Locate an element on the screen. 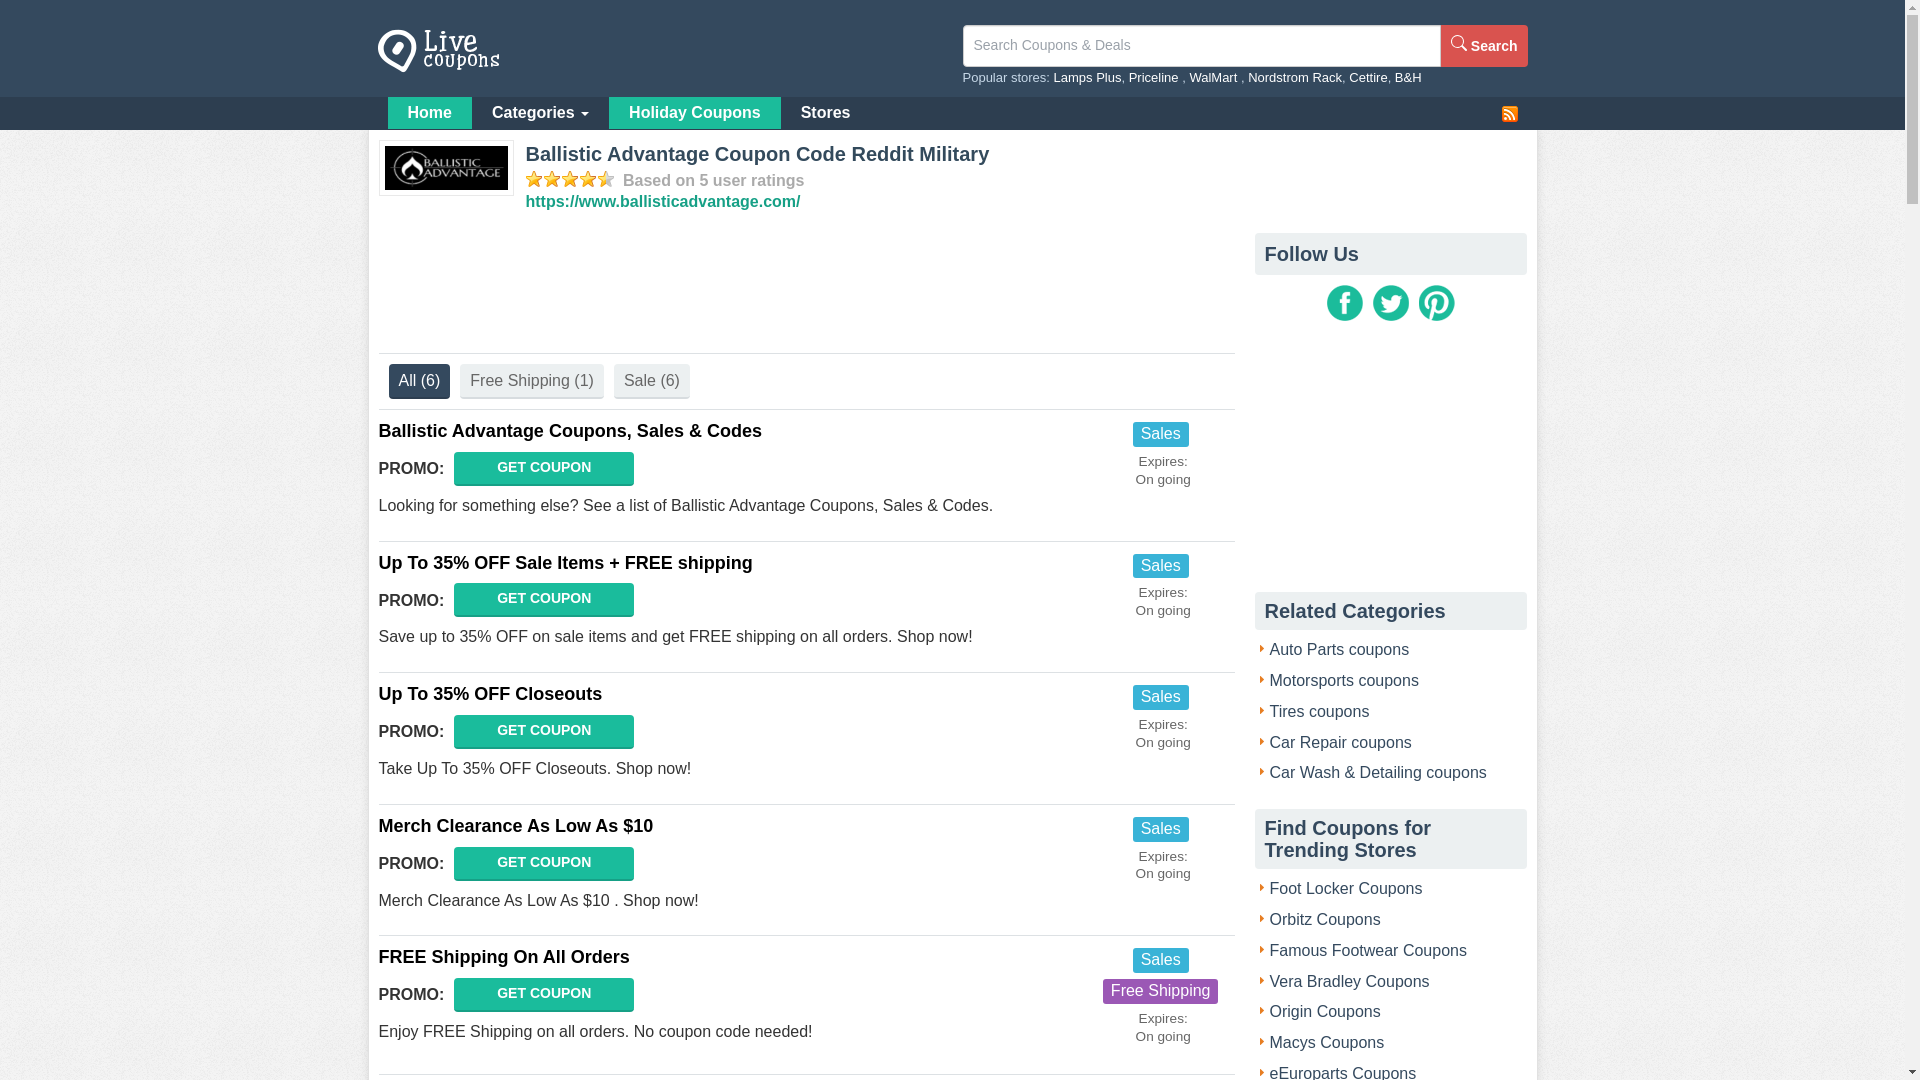 The width and height of the screenshot is (1920, 1080). Holiday Coupons is located at coordinates (694, 112).